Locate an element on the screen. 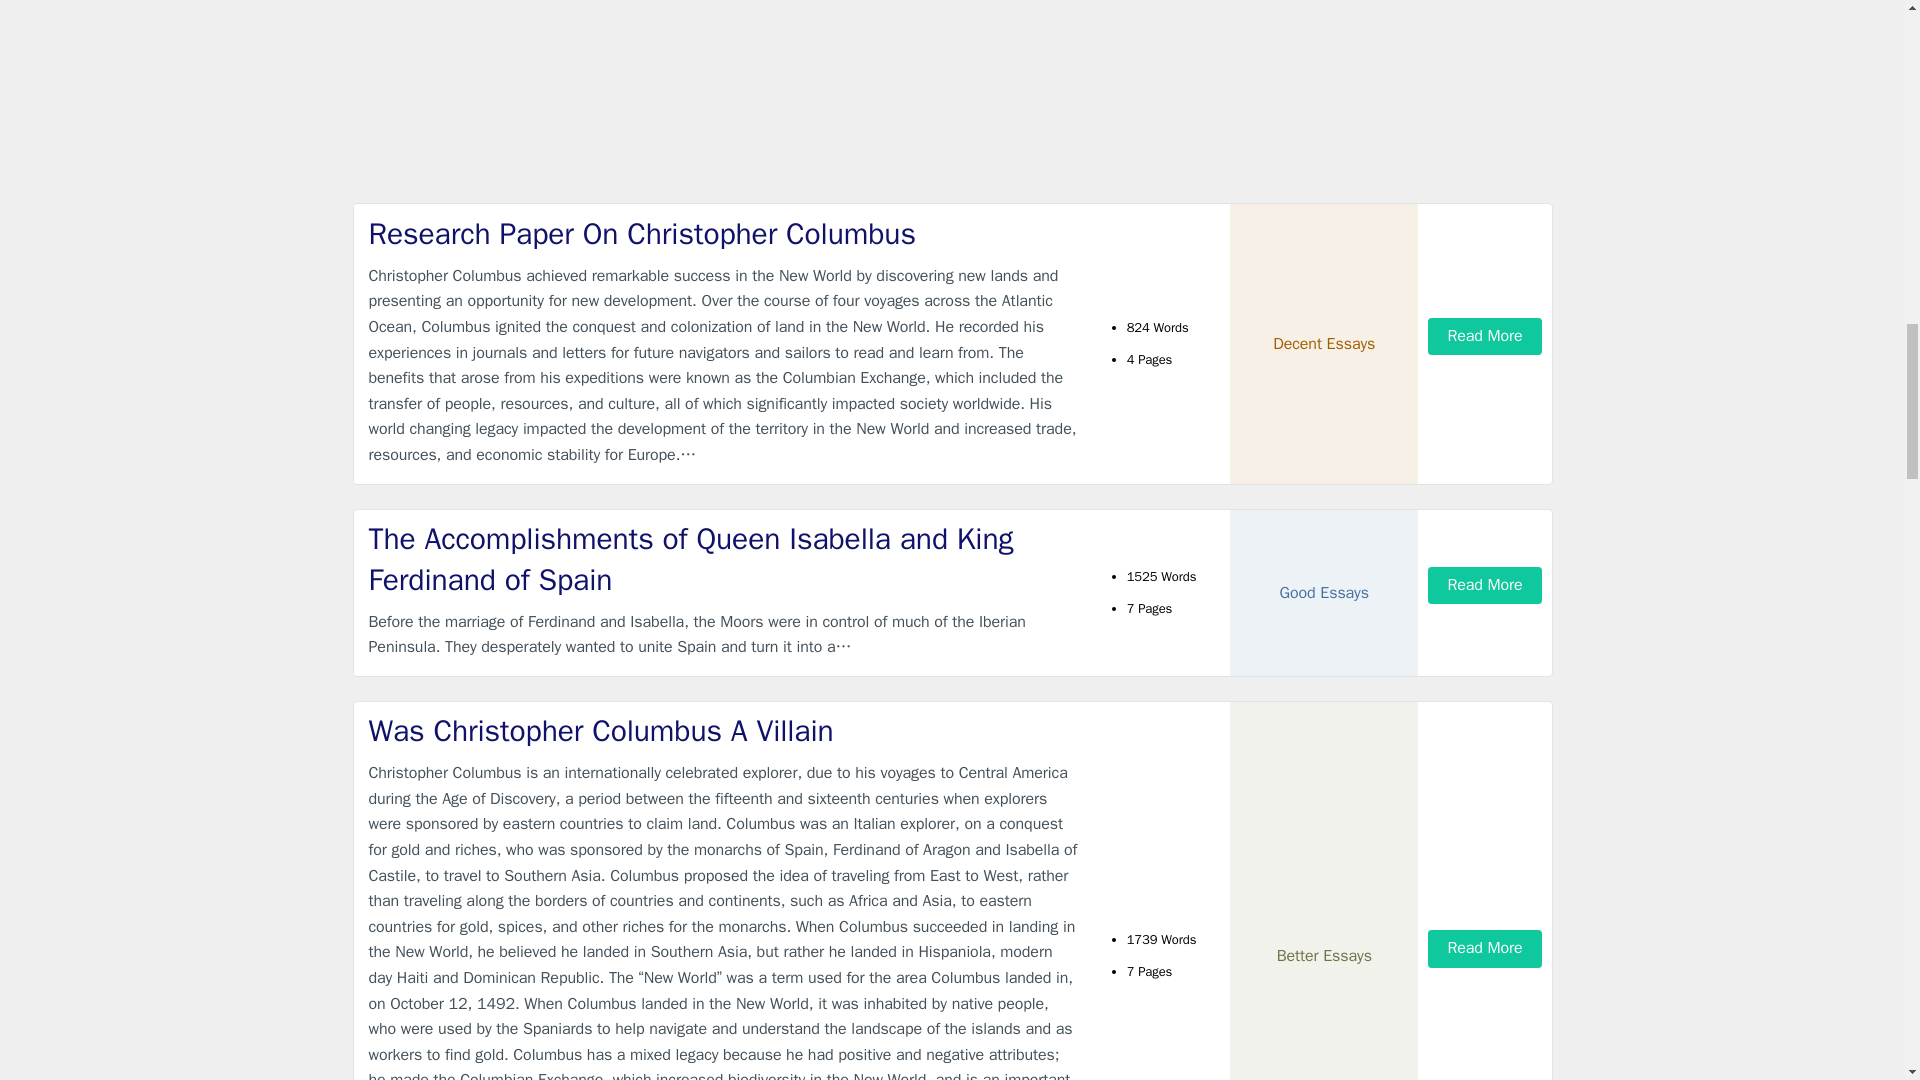 The width and height of the screenshot is (1920, 1080). Read More is located at coordinates (1484, 585).